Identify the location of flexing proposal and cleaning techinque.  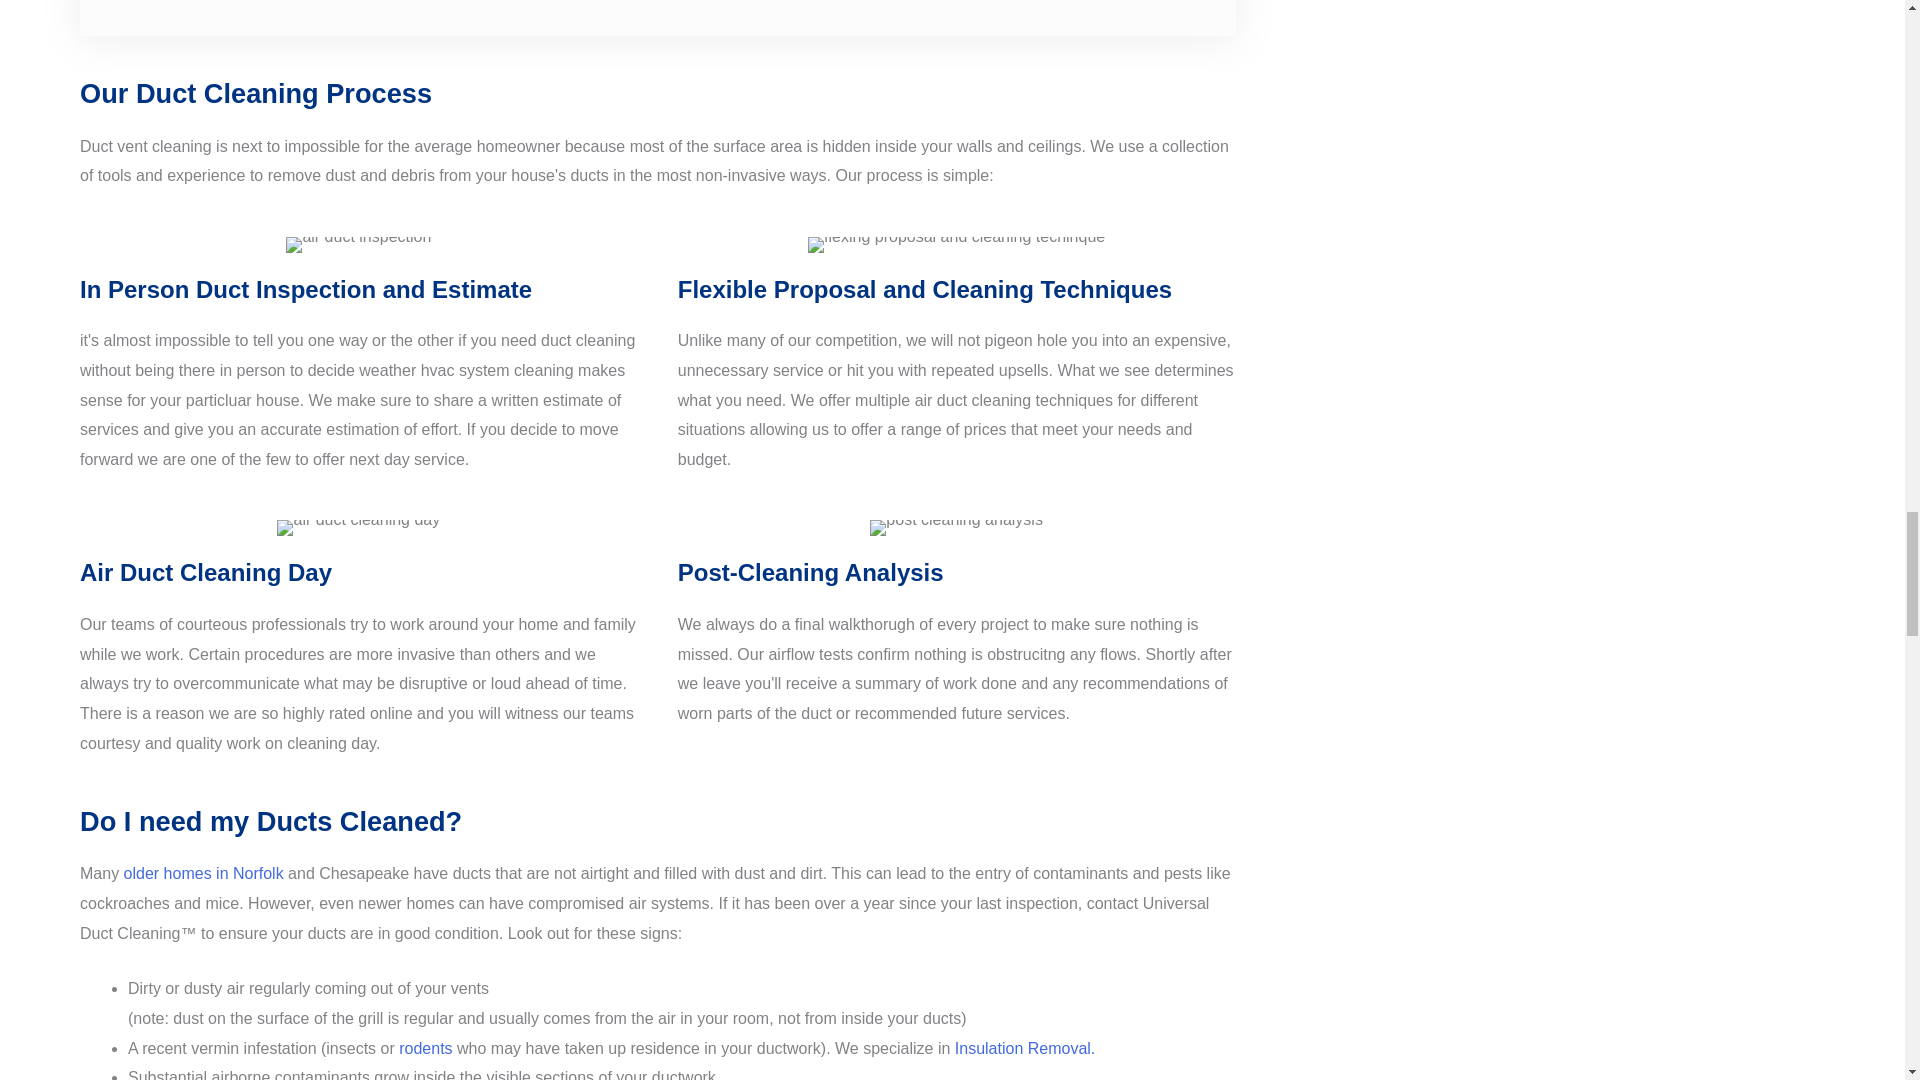
(956, 244).